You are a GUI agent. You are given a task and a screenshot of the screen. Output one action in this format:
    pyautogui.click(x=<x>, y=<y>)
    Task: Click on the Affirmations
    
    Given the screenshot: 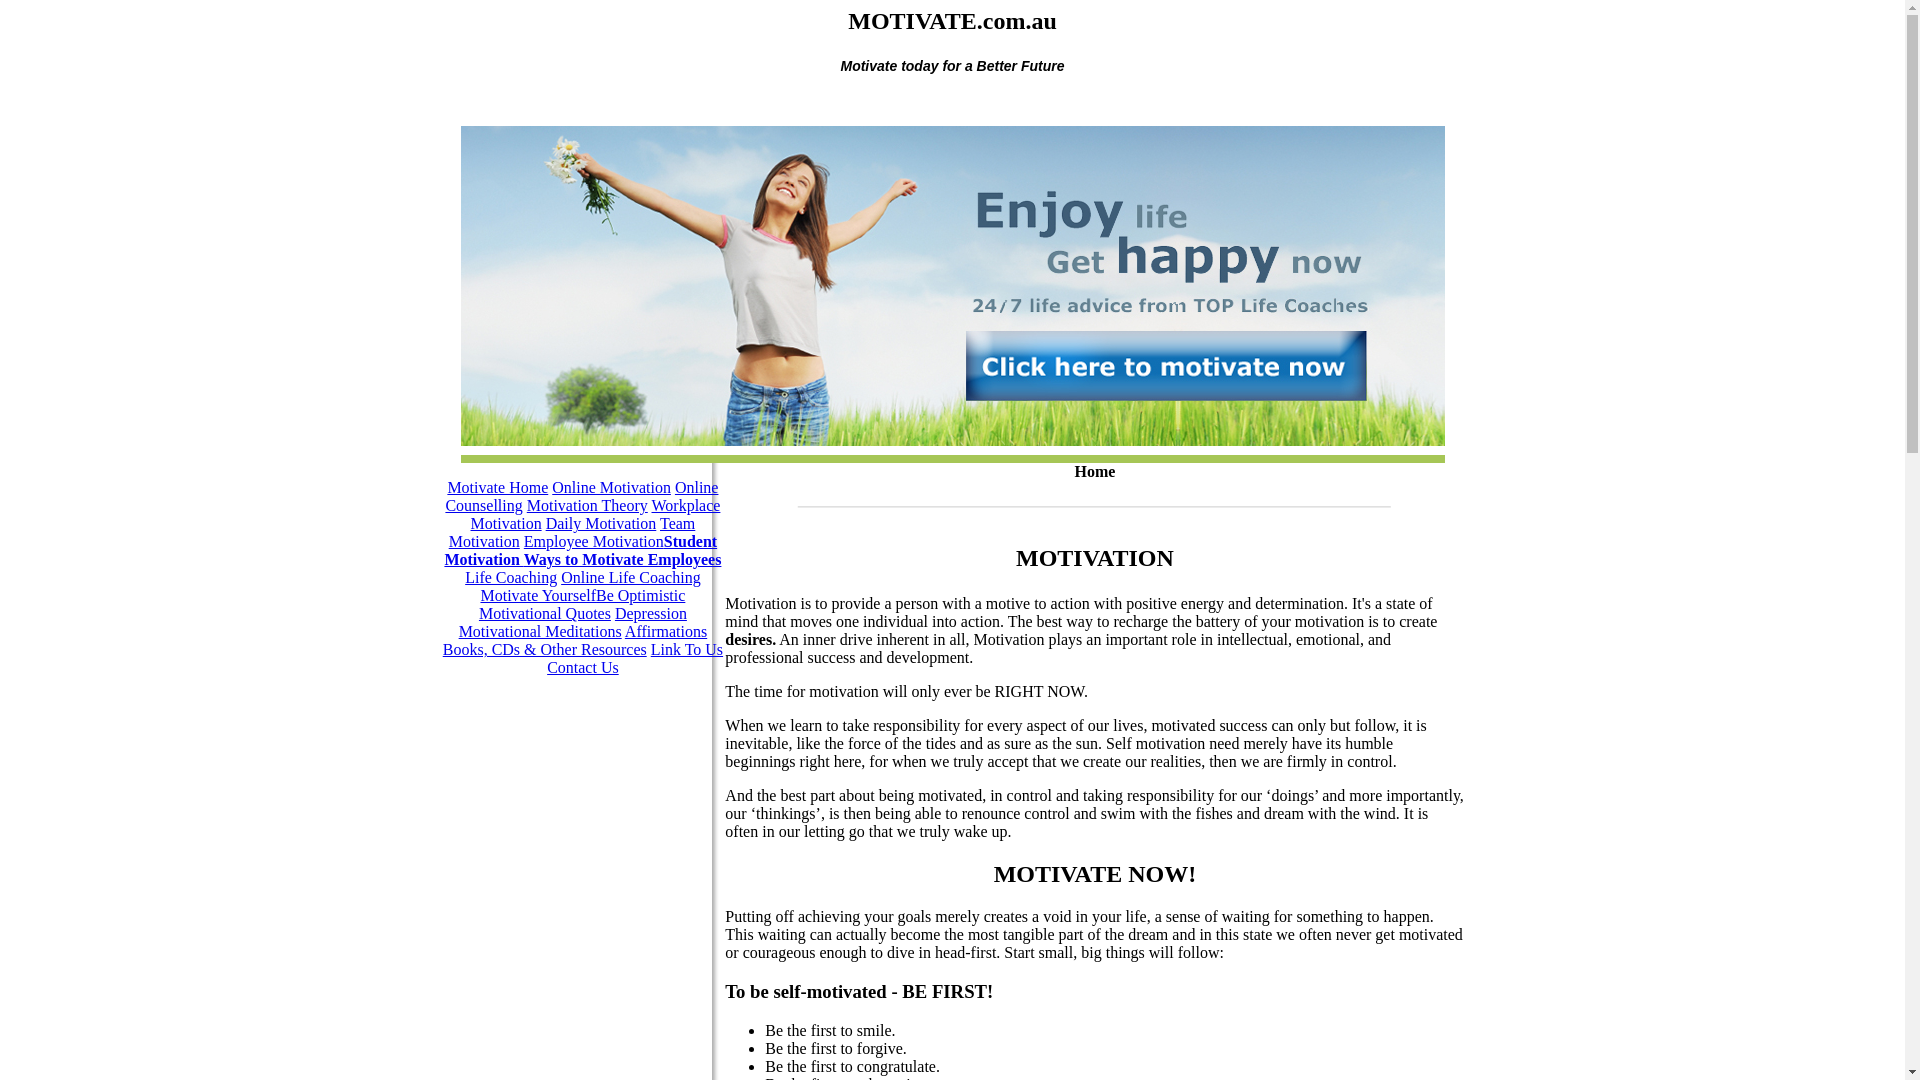 What is the action you would take?
    pyautogui.click(x=666, y=632)
    